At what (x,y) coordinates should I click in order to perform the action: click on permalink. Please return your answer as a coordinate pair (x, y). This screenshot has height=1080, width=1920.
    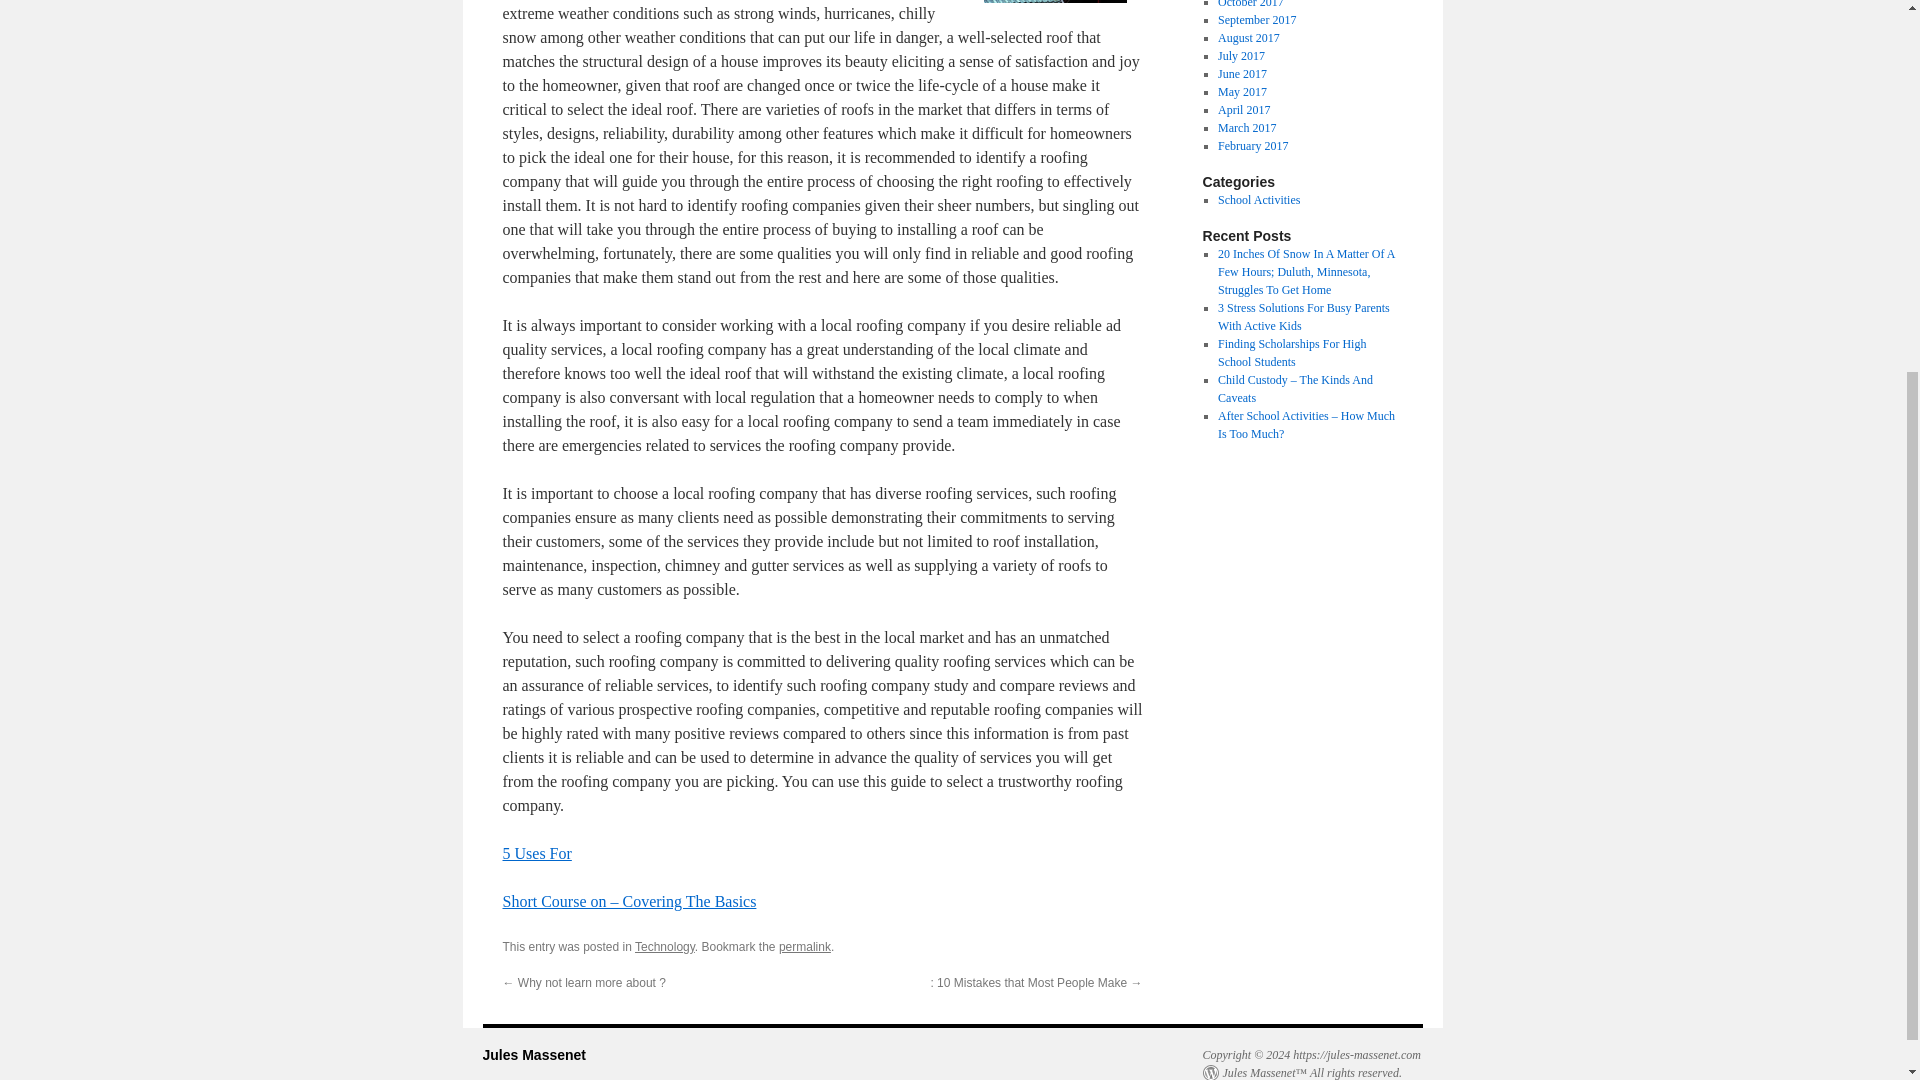
    Looking at the image, I should click on (805, 946).